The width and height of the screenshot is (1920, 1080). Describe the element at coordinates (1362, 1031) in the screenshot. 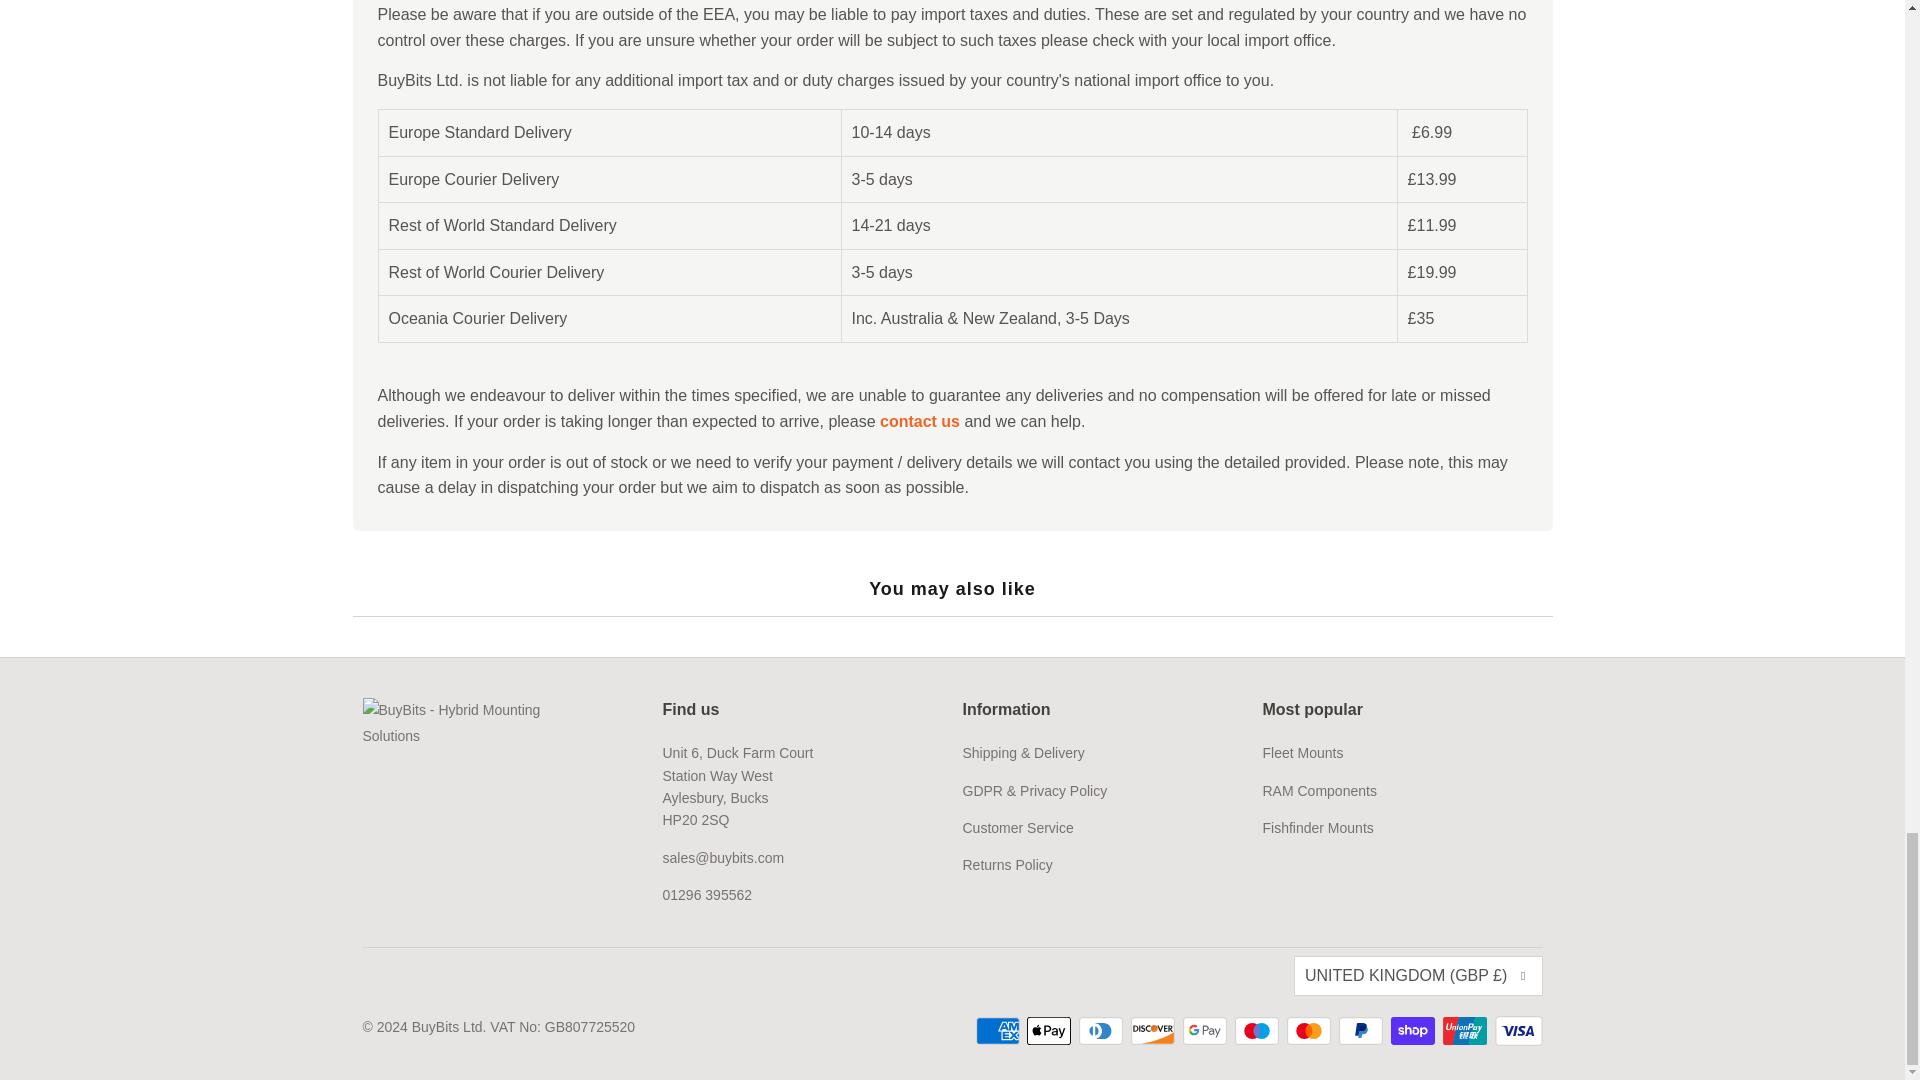

I see `PayPal` at that location.